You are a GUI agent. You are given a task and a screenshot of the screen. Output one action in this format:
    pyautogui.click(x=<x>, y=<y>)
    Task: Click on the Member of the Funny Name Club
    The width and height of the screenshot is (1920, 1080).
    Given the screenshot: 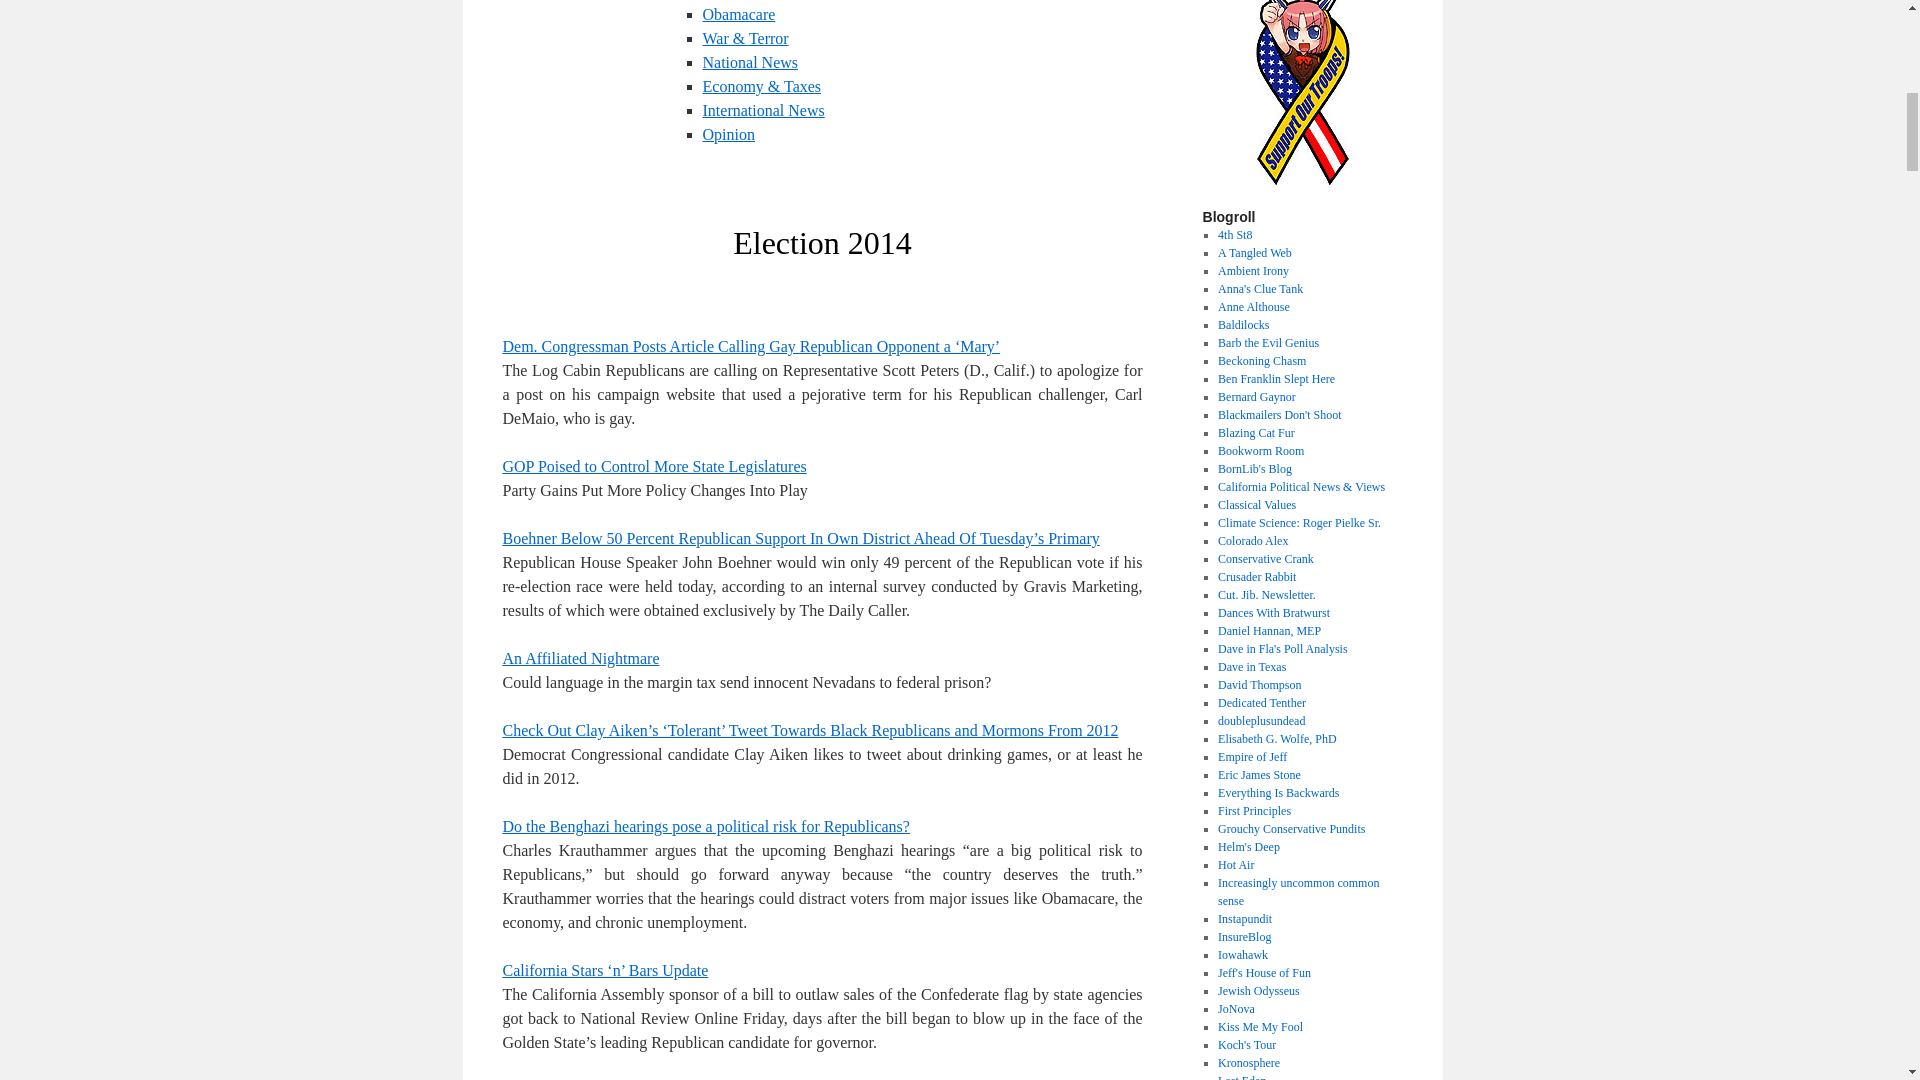 What is the action you would take?
    pyautogui.click(x=1243, y=324)
    